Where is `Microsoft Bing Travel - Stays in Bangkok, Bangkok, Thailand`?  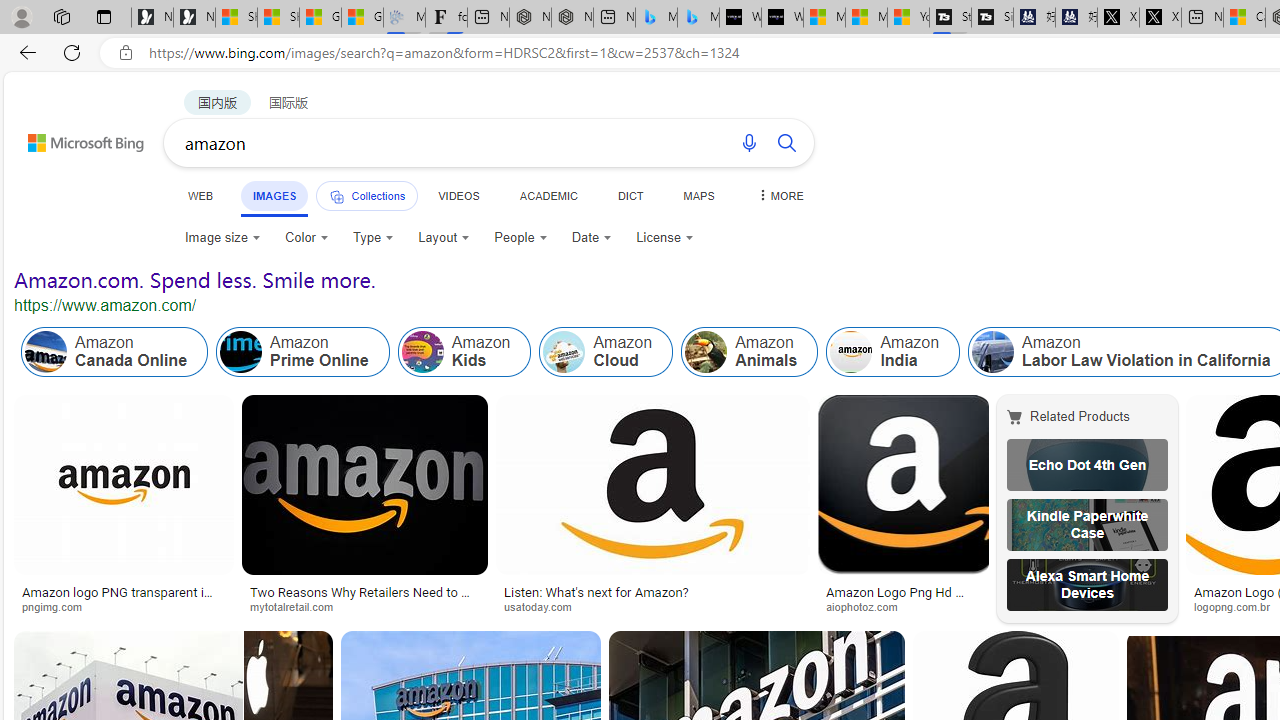 Microsoft Bing Travel - Stays in Bangkok, Bangkok, Thailand is located at coordinates (656, 18).